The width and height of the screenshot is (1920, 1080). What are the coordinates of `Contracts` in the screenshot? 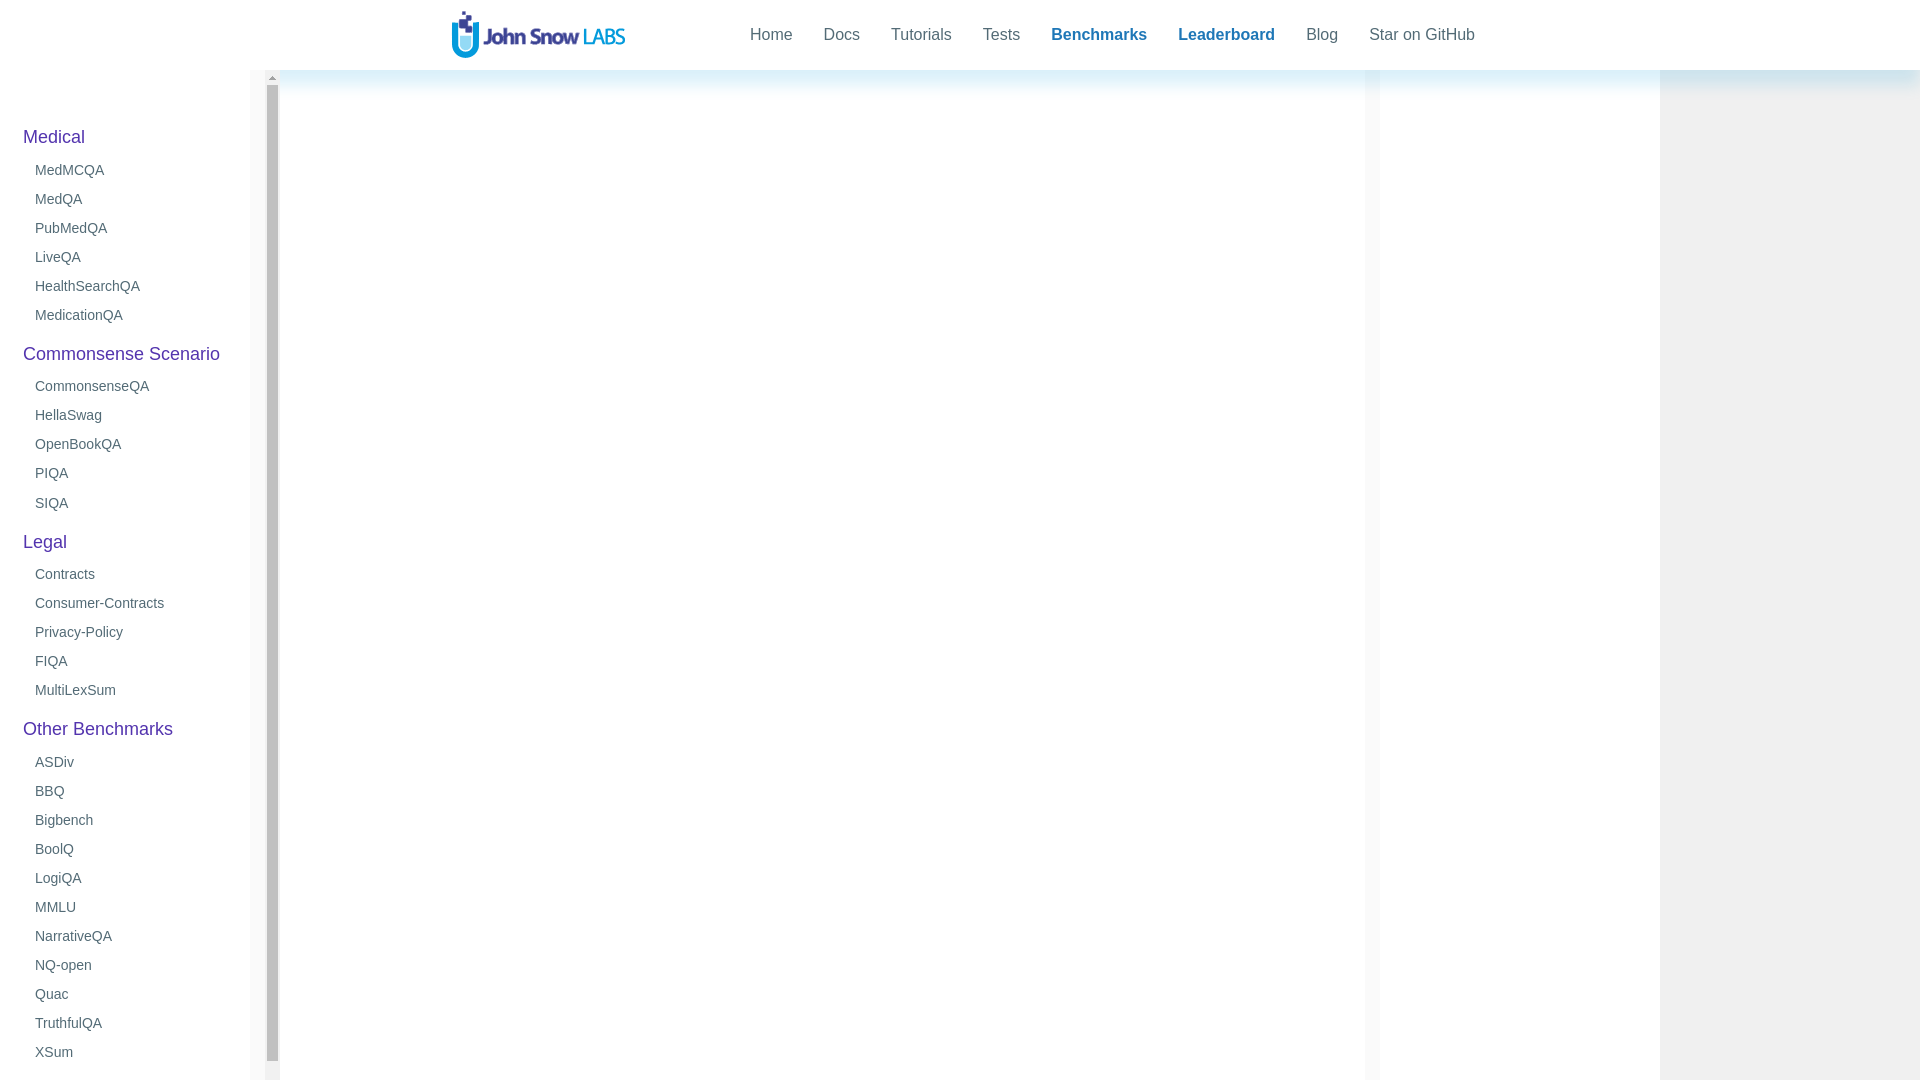 It's located at (60, 574).